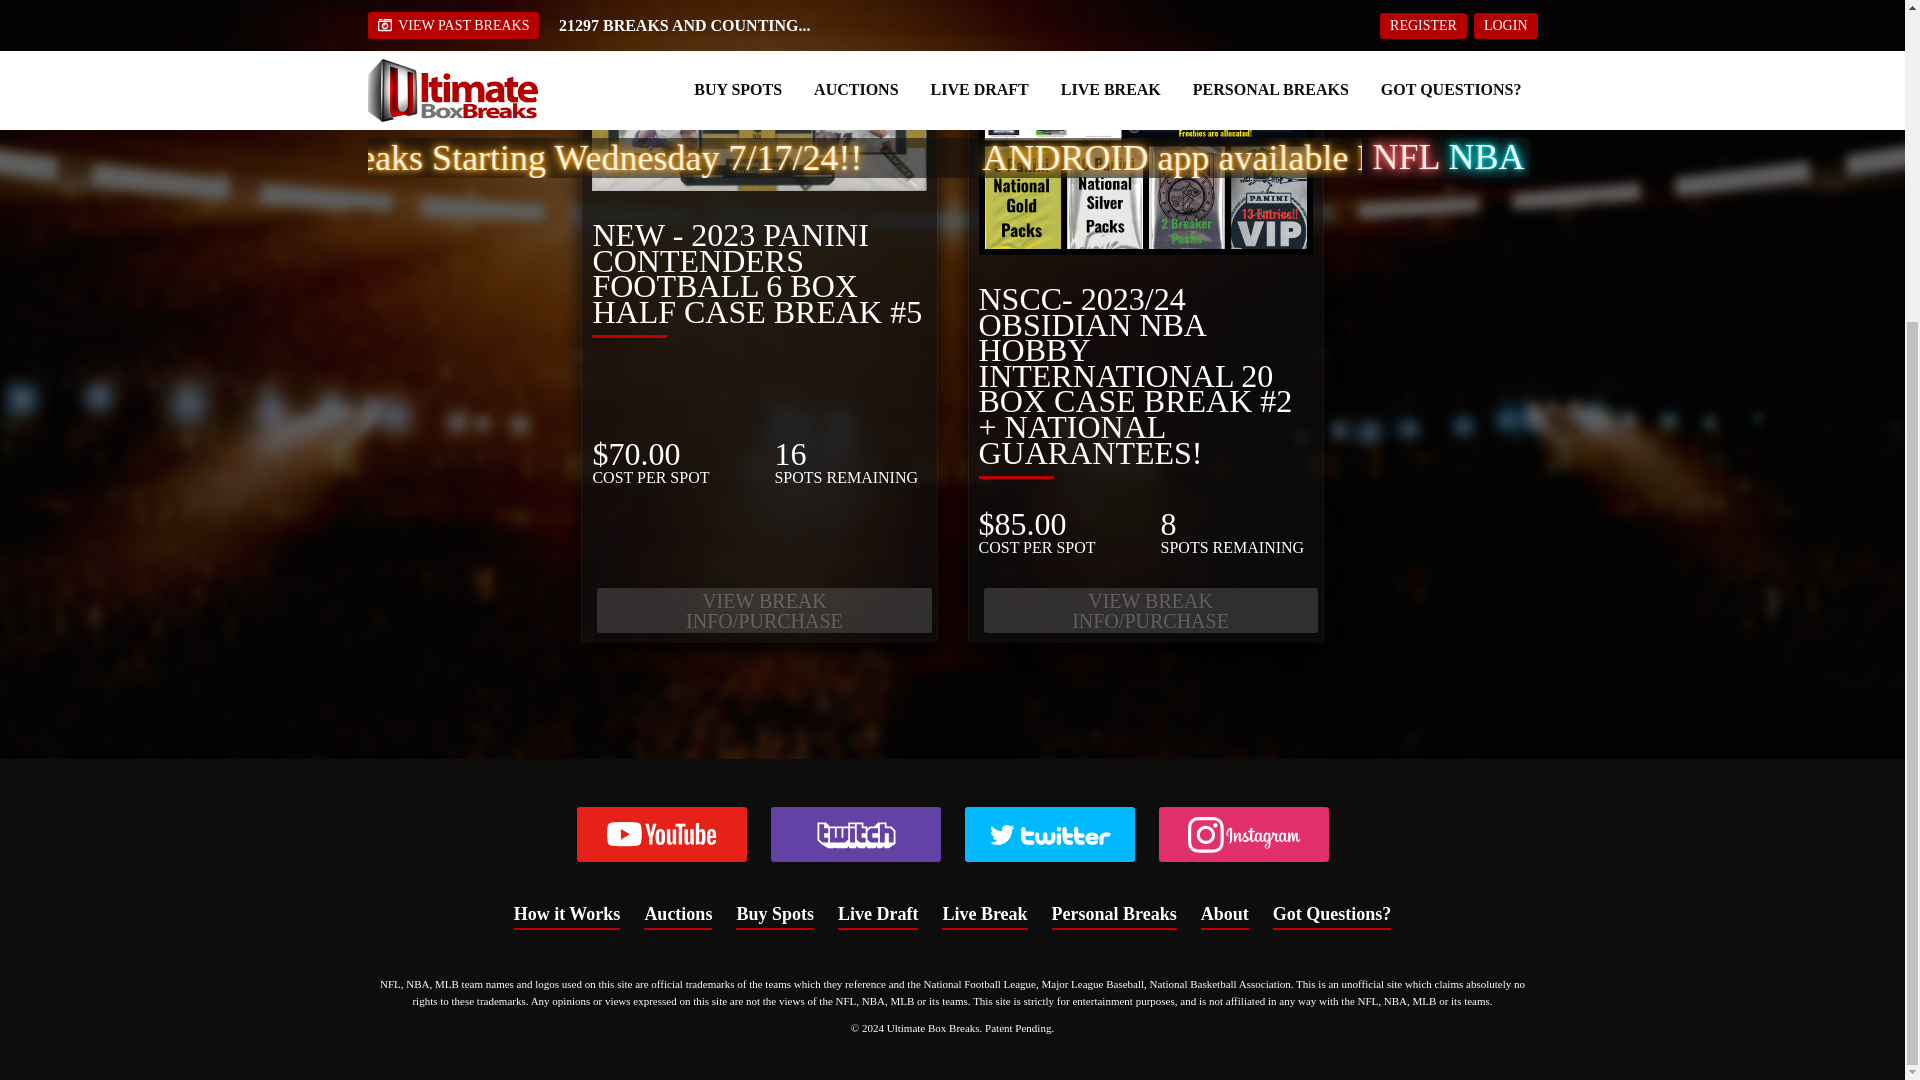 The width and height of the screenshot is (1920, 1080). Describe the element at coordinates (1332, 914) in the screenshot. I see `Got Questions?` at that location.